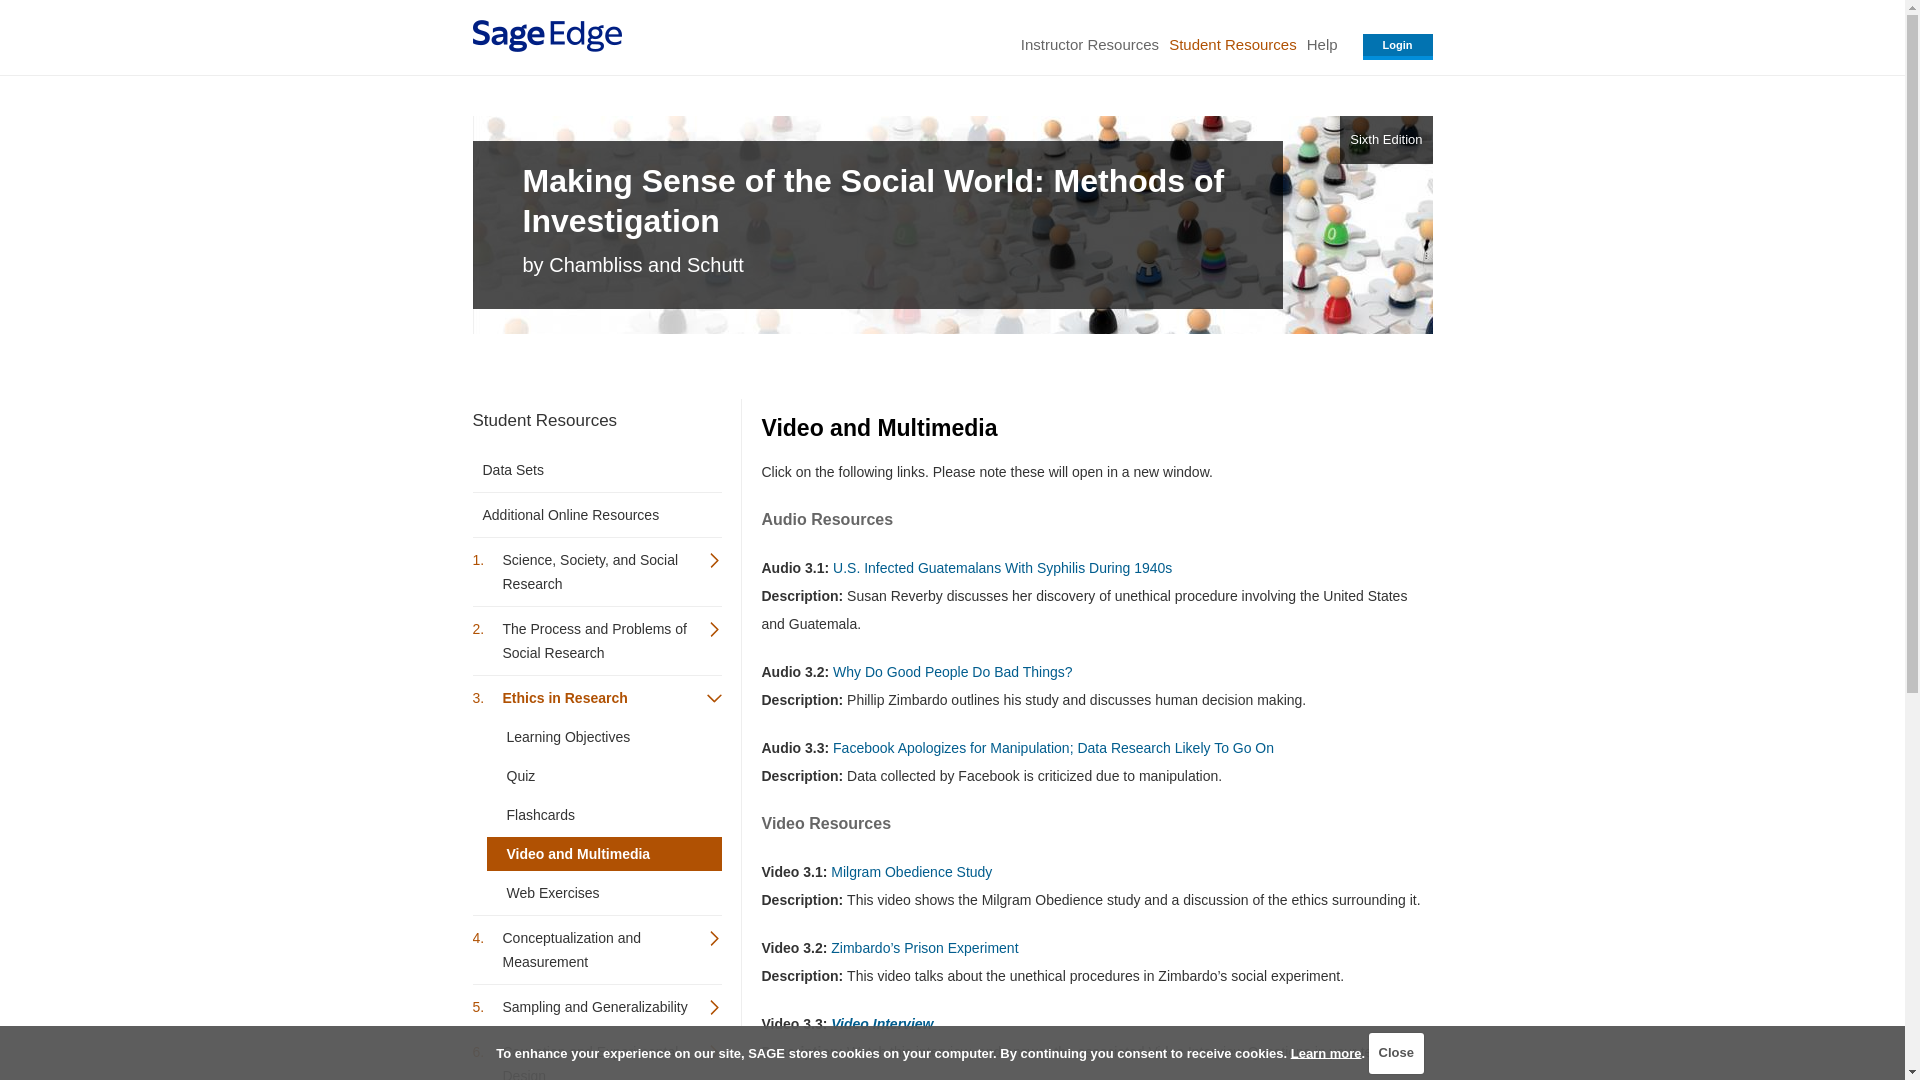  I want to click on Conceptualization and Measurement, so click(596, 950).